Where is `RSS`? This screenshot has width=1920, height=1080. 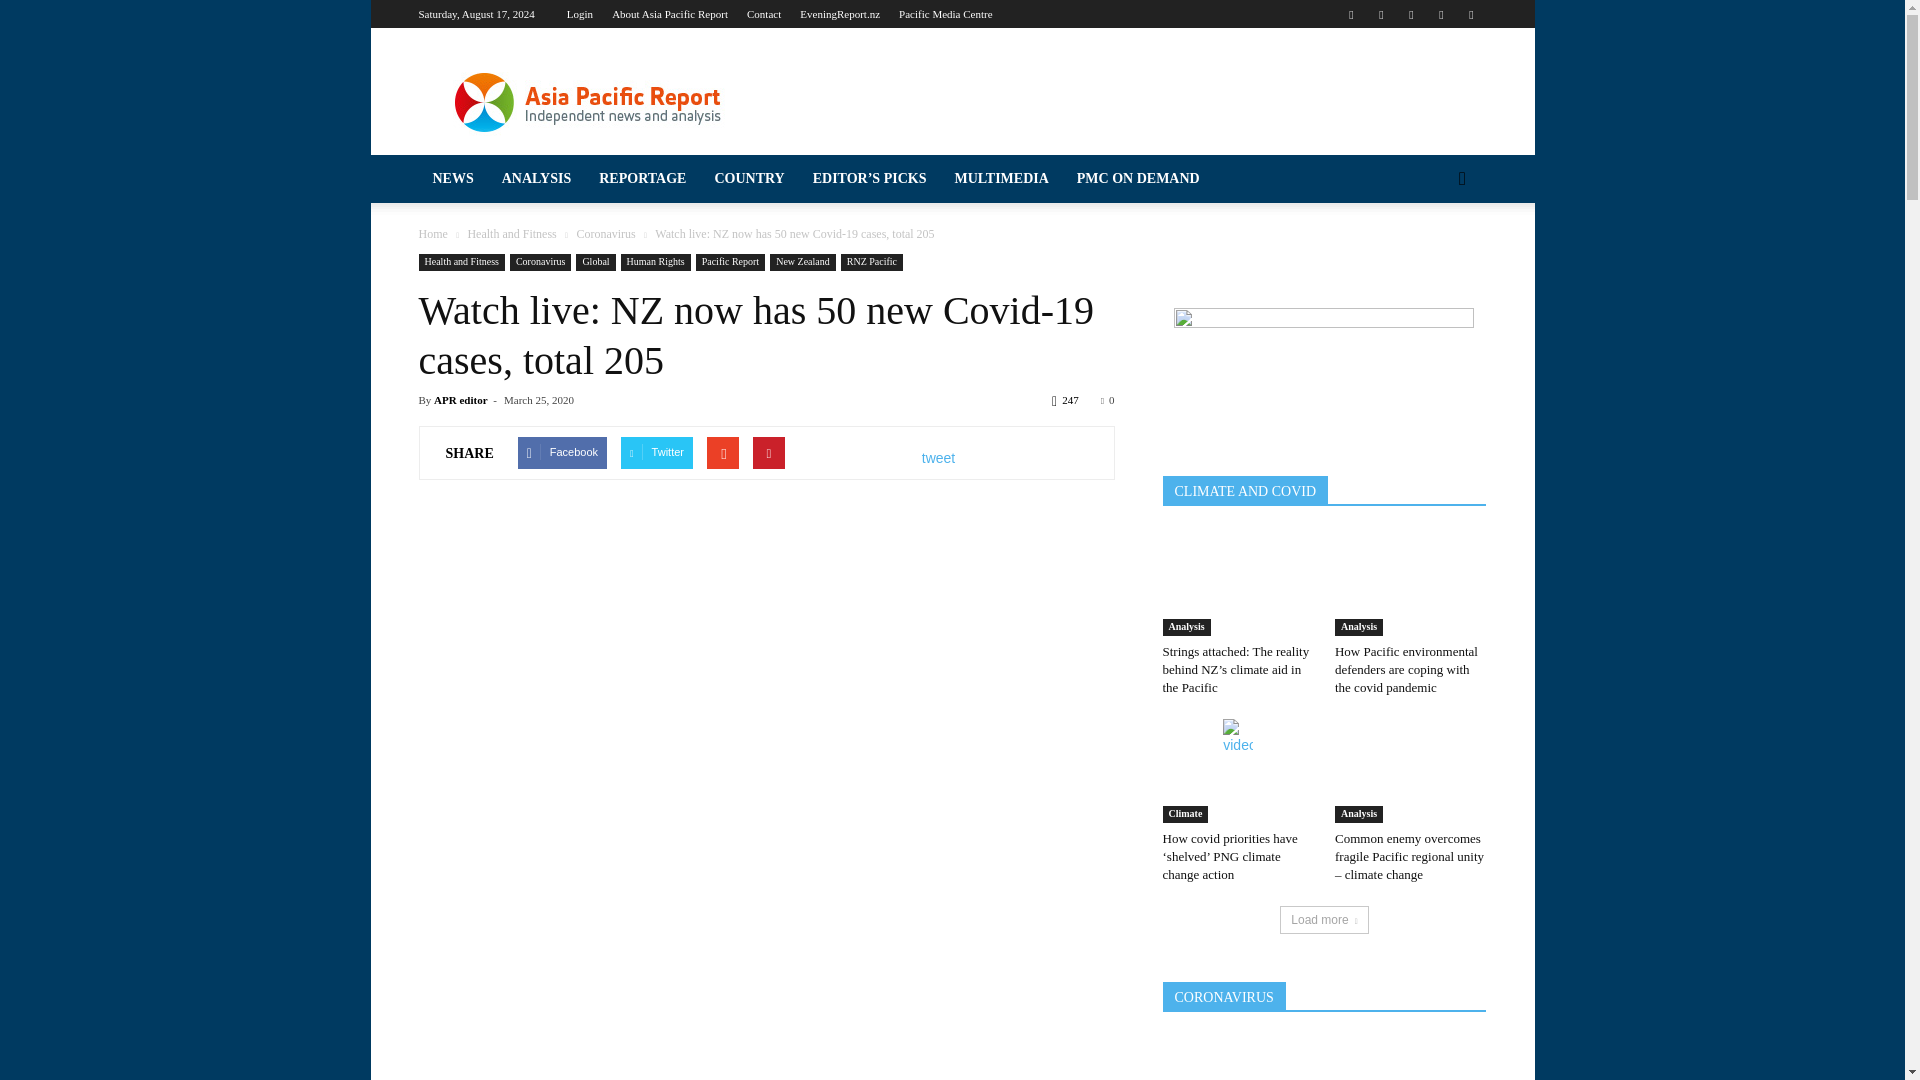
RSS is located at coordinates (1410, 14).